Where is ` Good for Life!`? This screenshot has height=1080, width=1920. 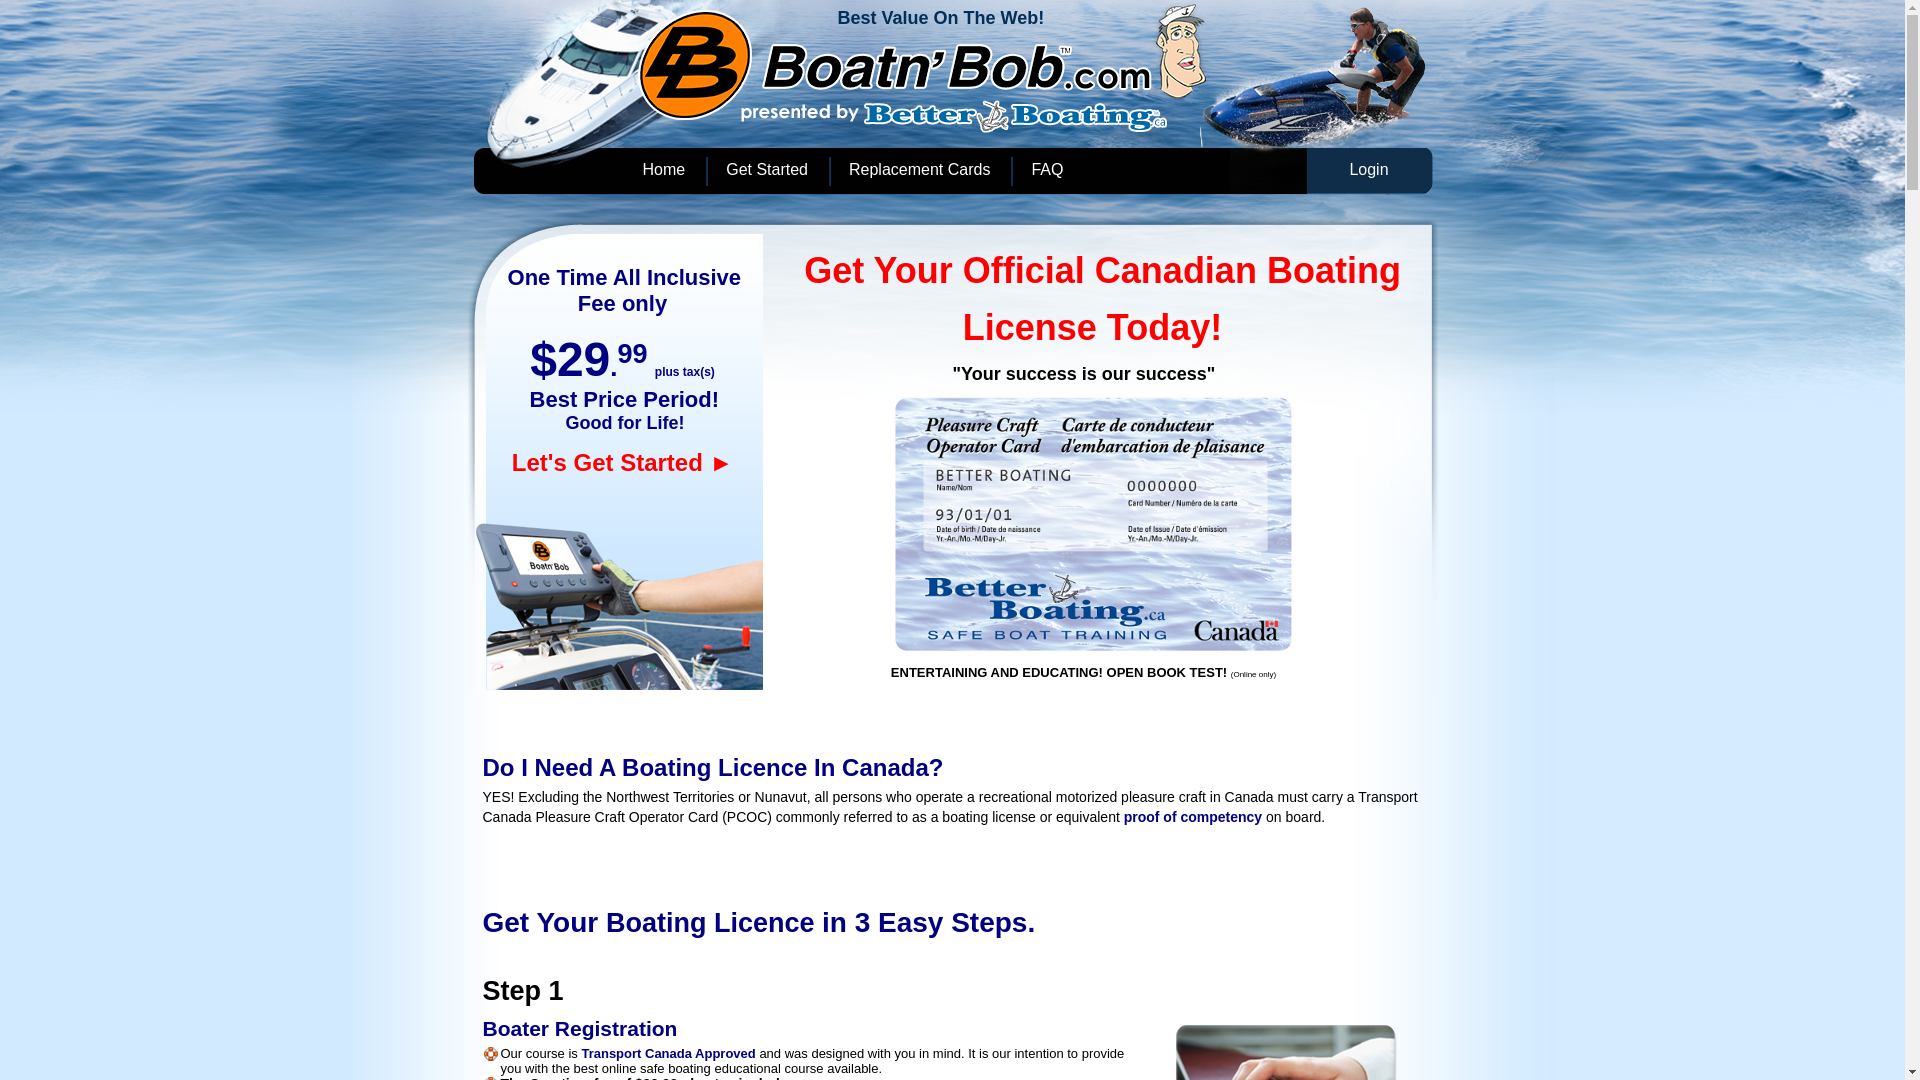  Good for Life! is located at coordinates (622, 423).